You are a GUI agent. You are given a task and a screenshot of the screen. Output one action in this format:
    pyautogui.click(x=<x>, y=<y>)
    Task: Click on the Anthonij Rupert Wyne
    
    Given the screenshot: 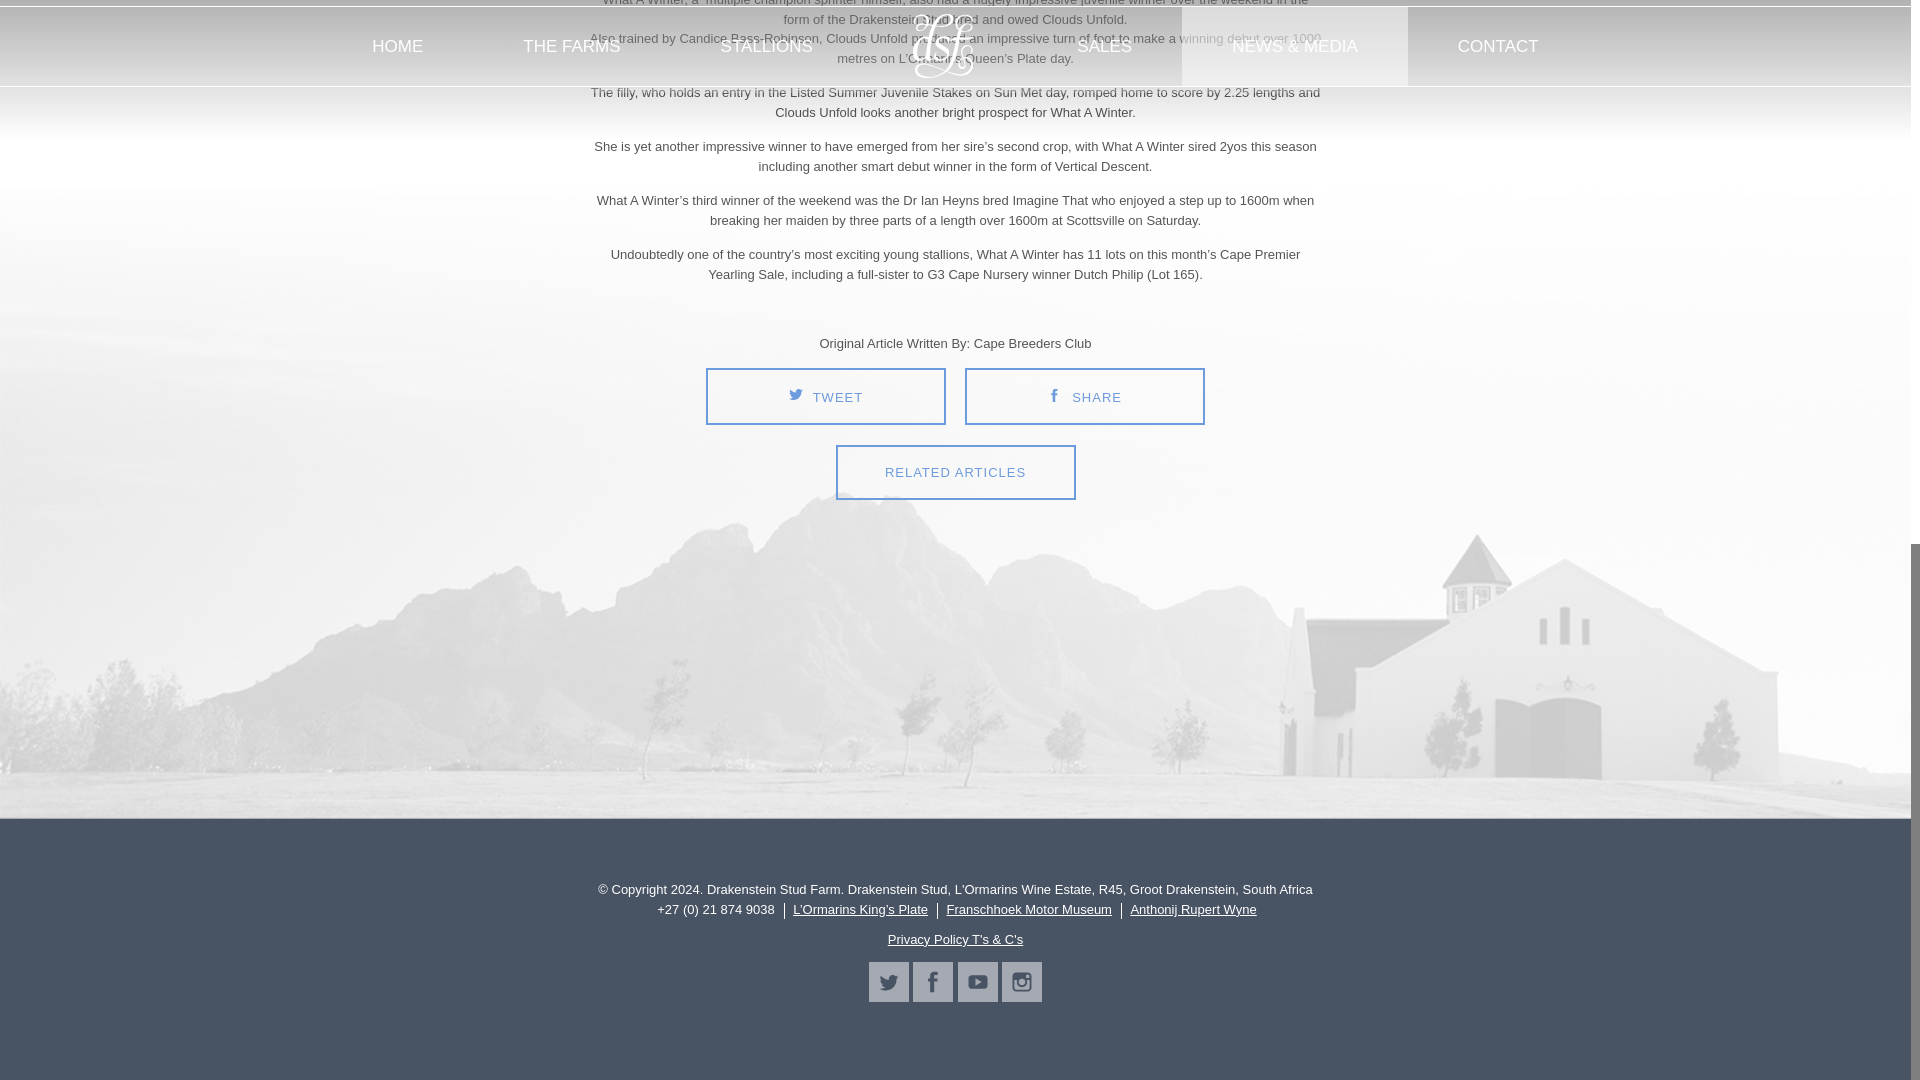 What is the action you would take?
    pyautogui.click(x=1192, y=910)
    